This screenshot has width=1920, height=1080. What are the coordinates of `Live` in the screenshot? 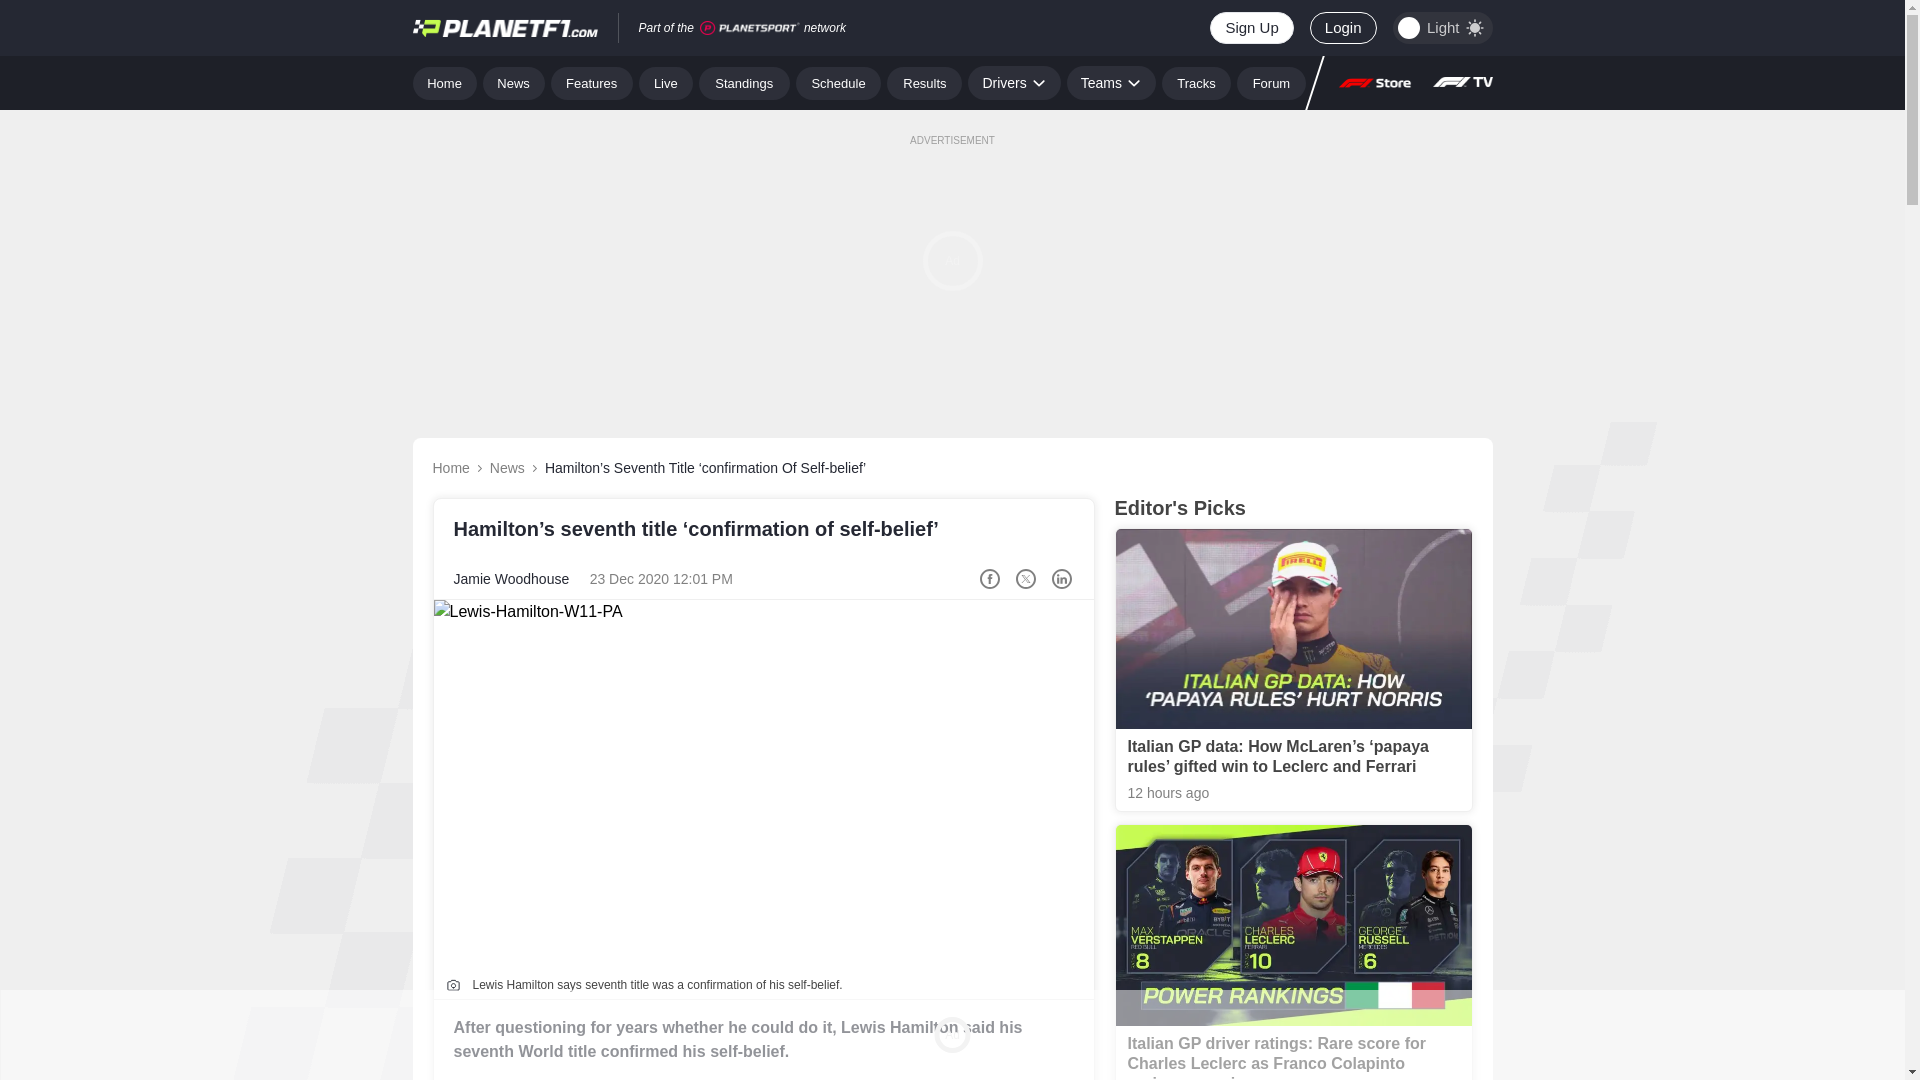 It's located at (666, 82).